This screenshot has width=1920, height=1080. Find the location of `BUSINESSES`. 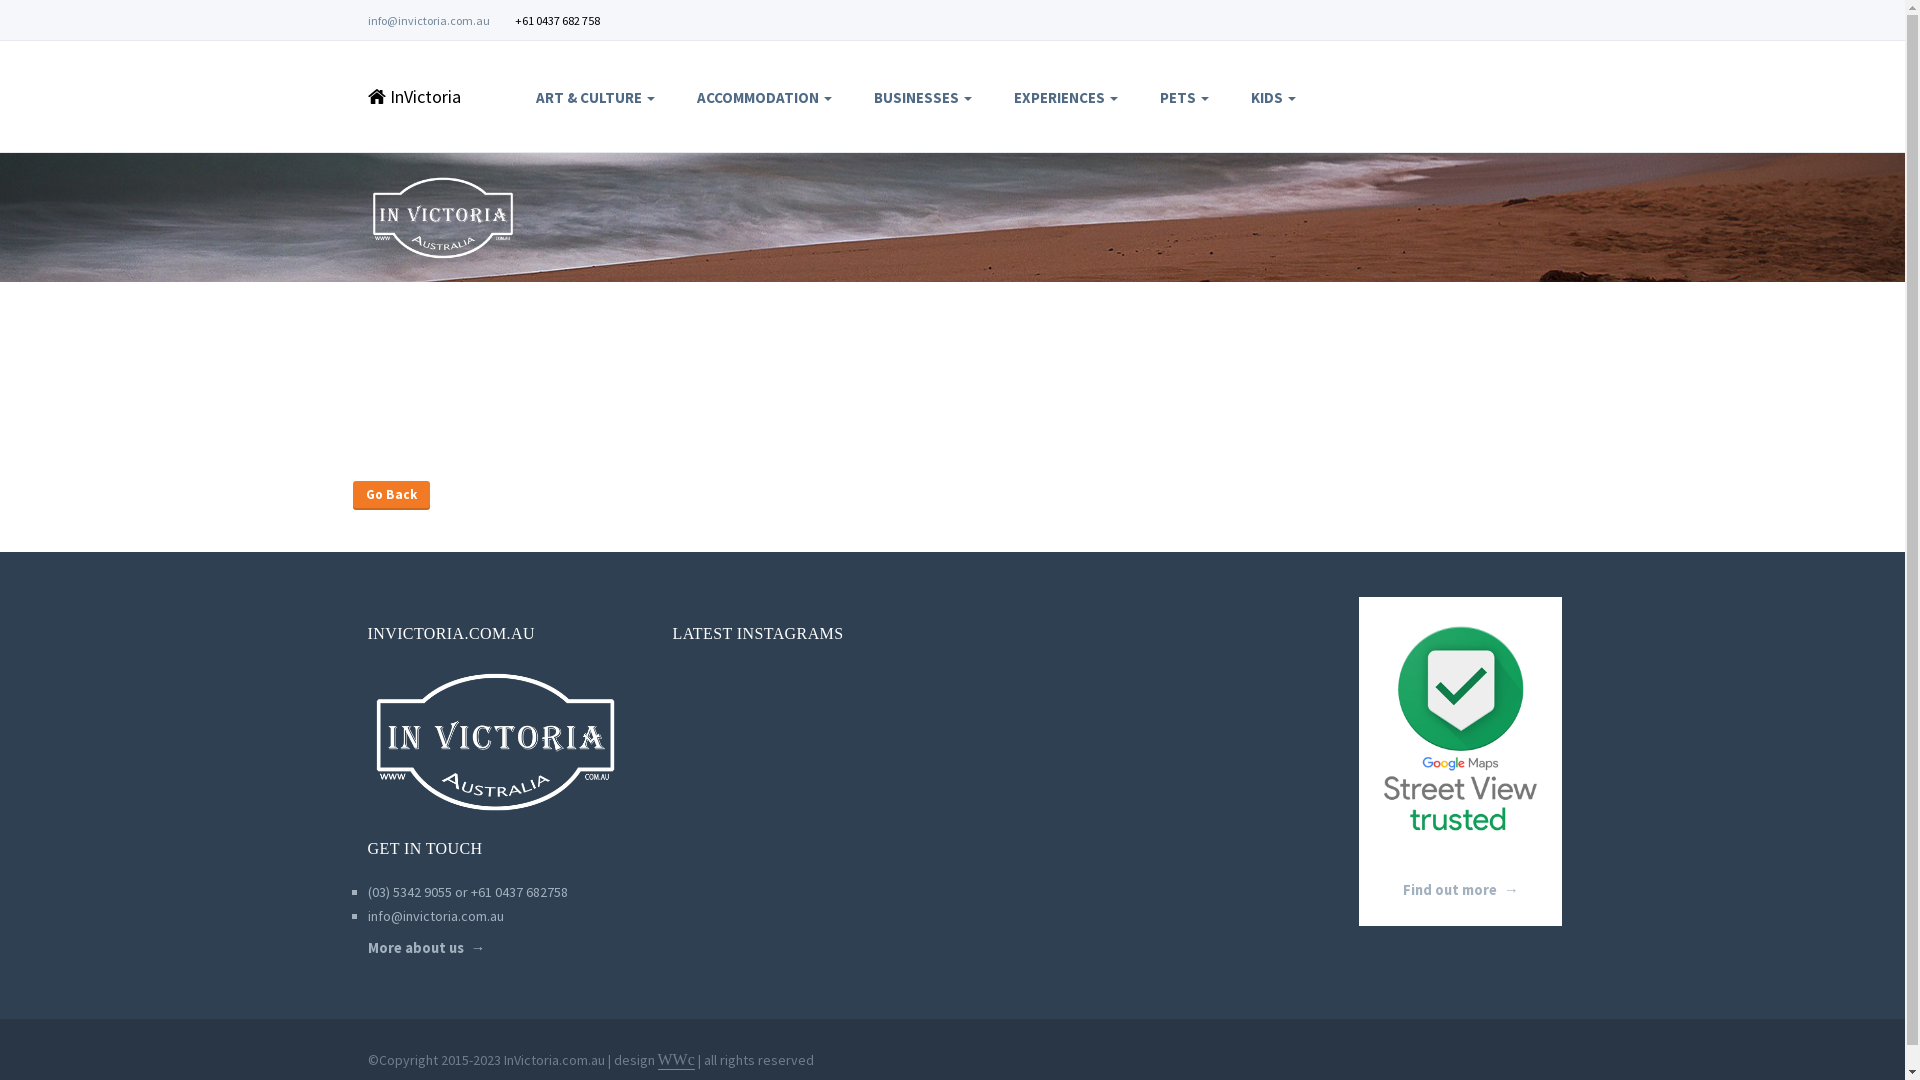

BUSINESSES is located at coordinates (923, 98).